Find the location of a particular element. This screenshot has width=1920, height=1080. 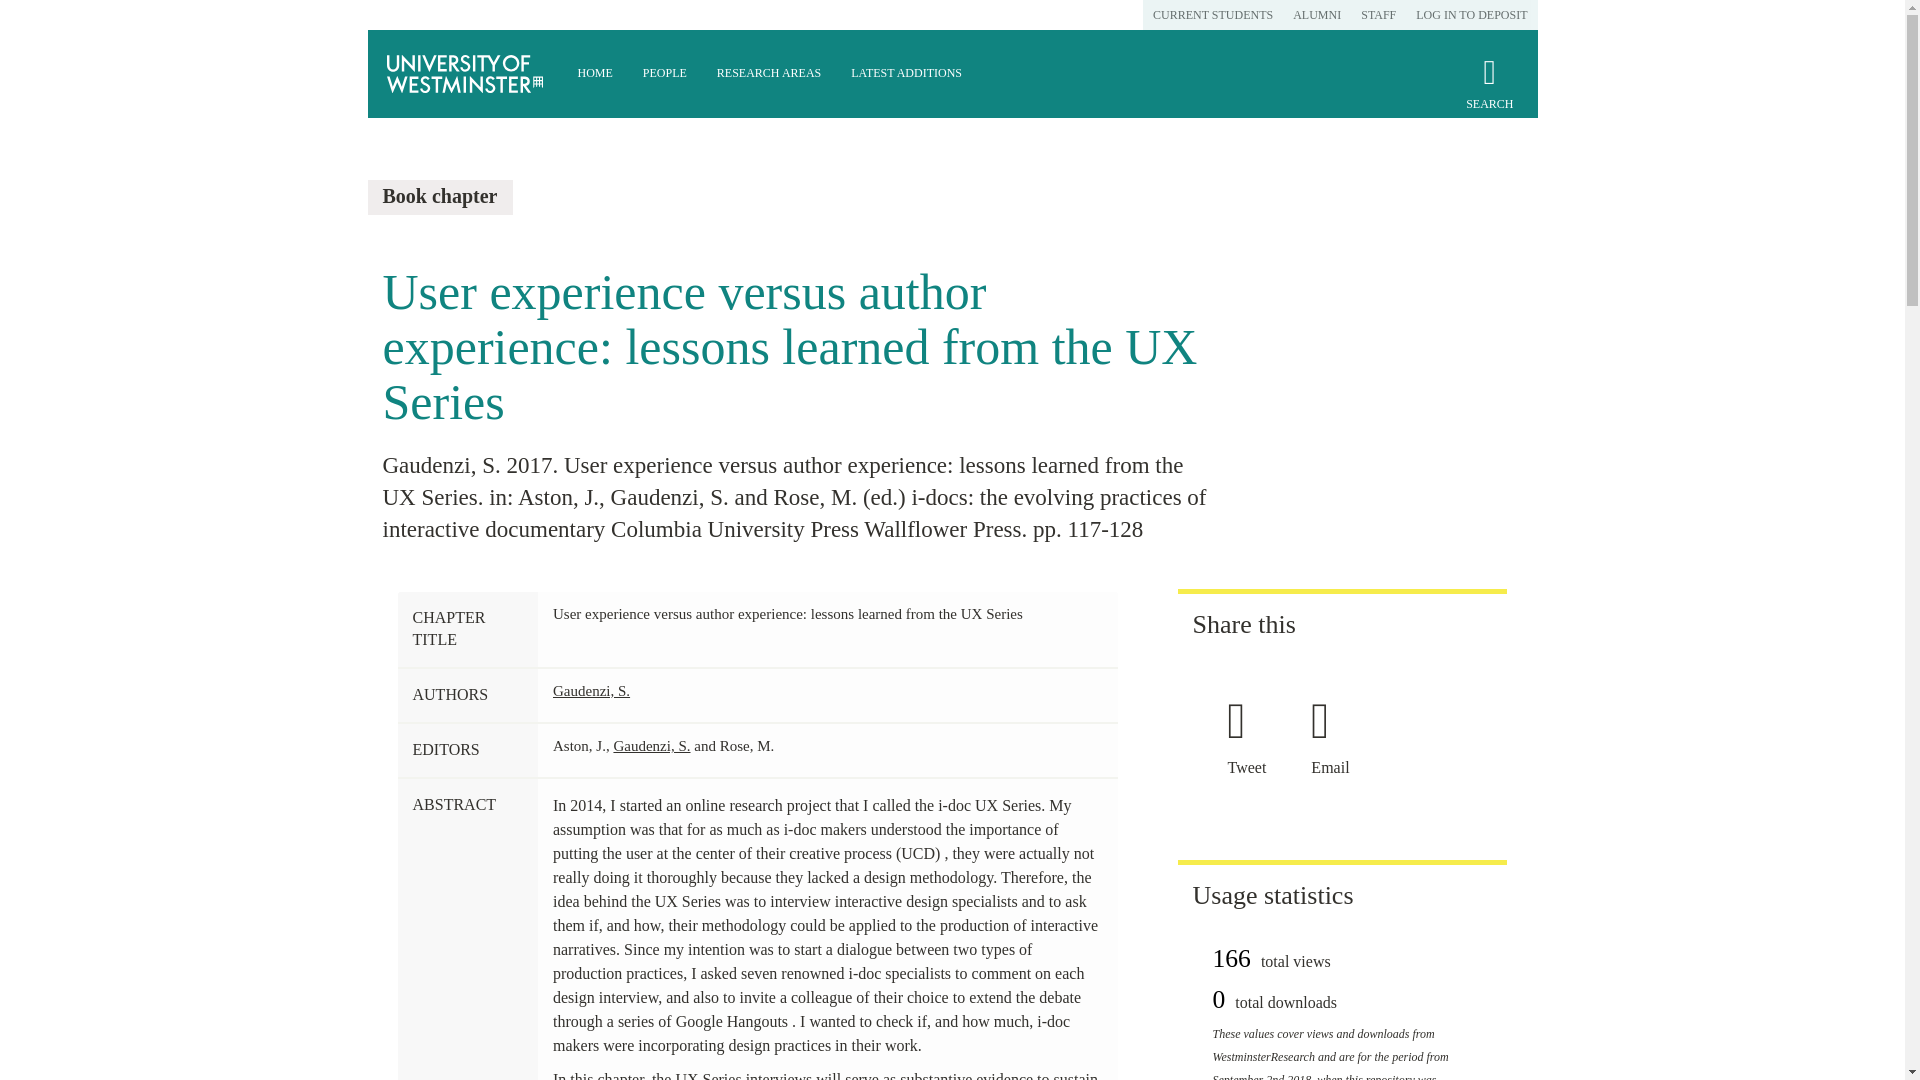

Gaudenzi, S. is located at coordinates (650, 745).